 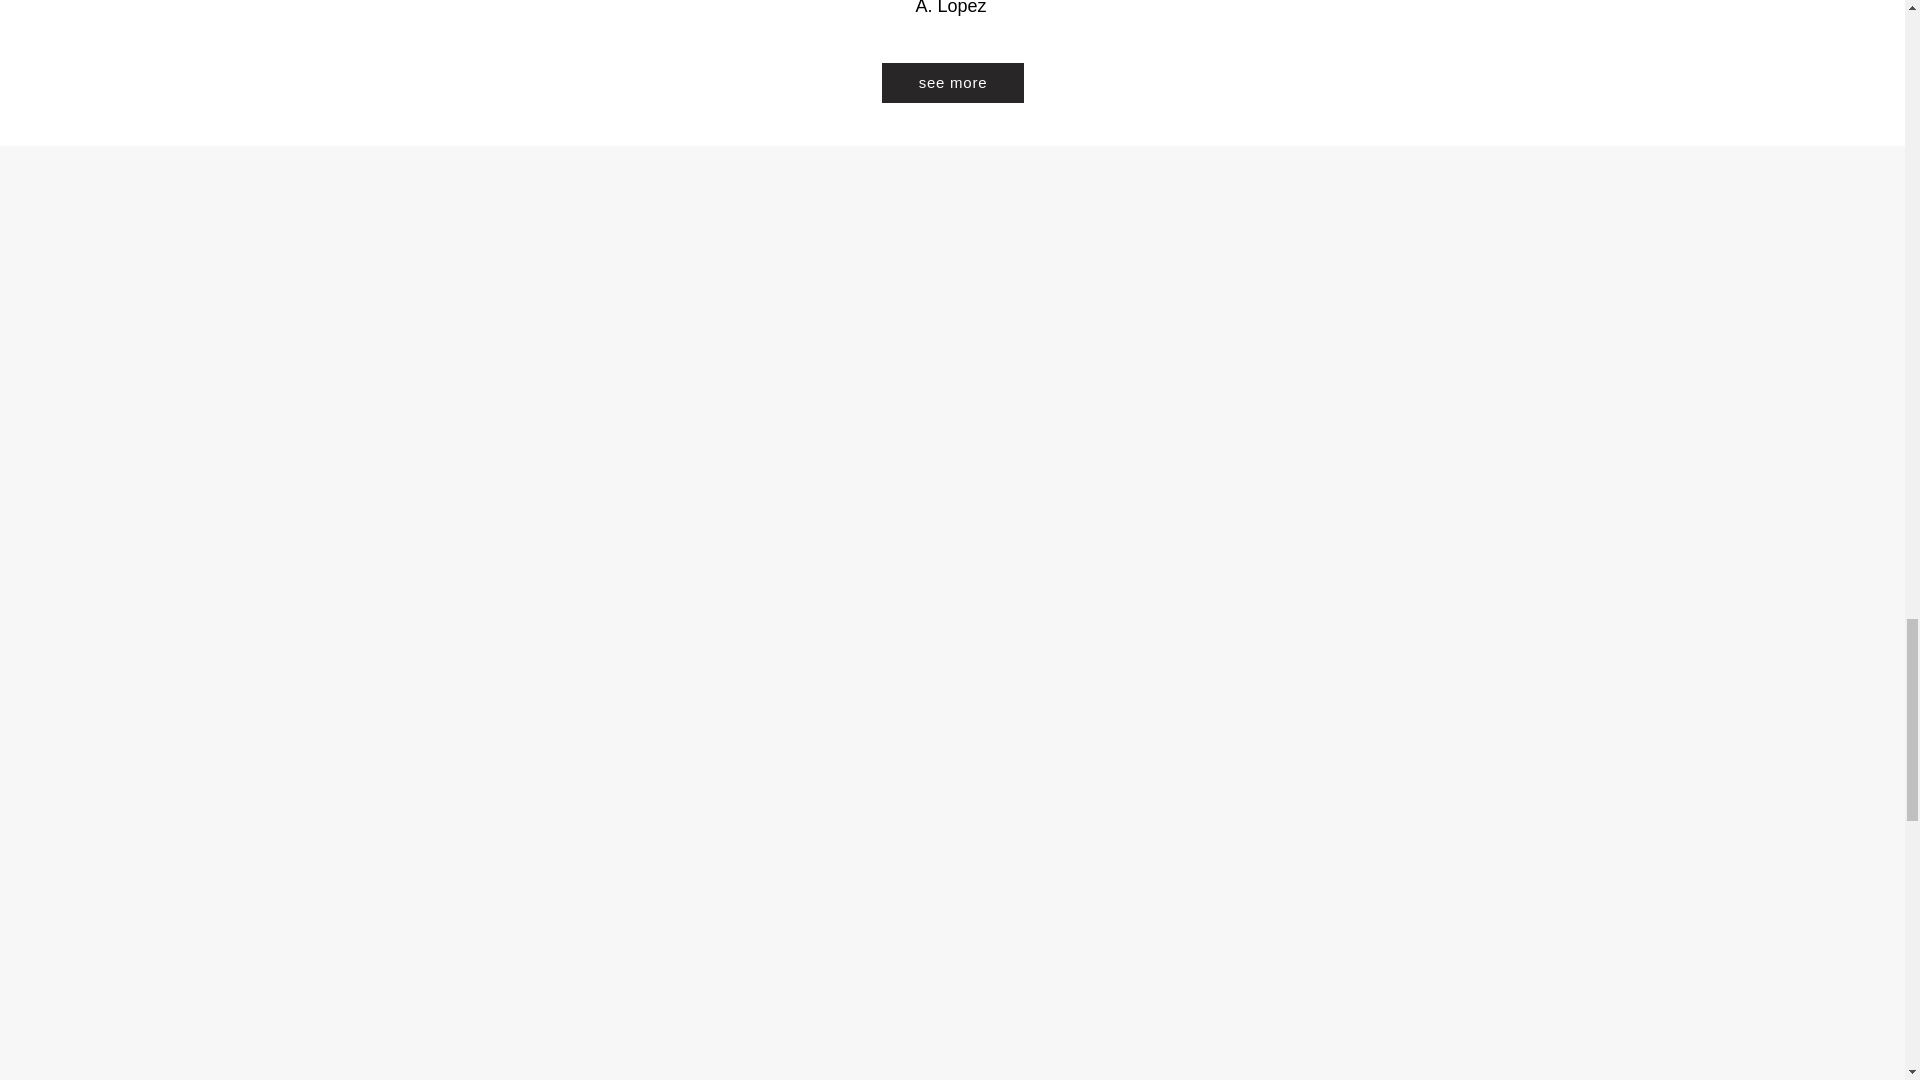 What do you see at coordinates (952, 82) in the screenshot?
I see `see more` at bounding box center [952, 82].